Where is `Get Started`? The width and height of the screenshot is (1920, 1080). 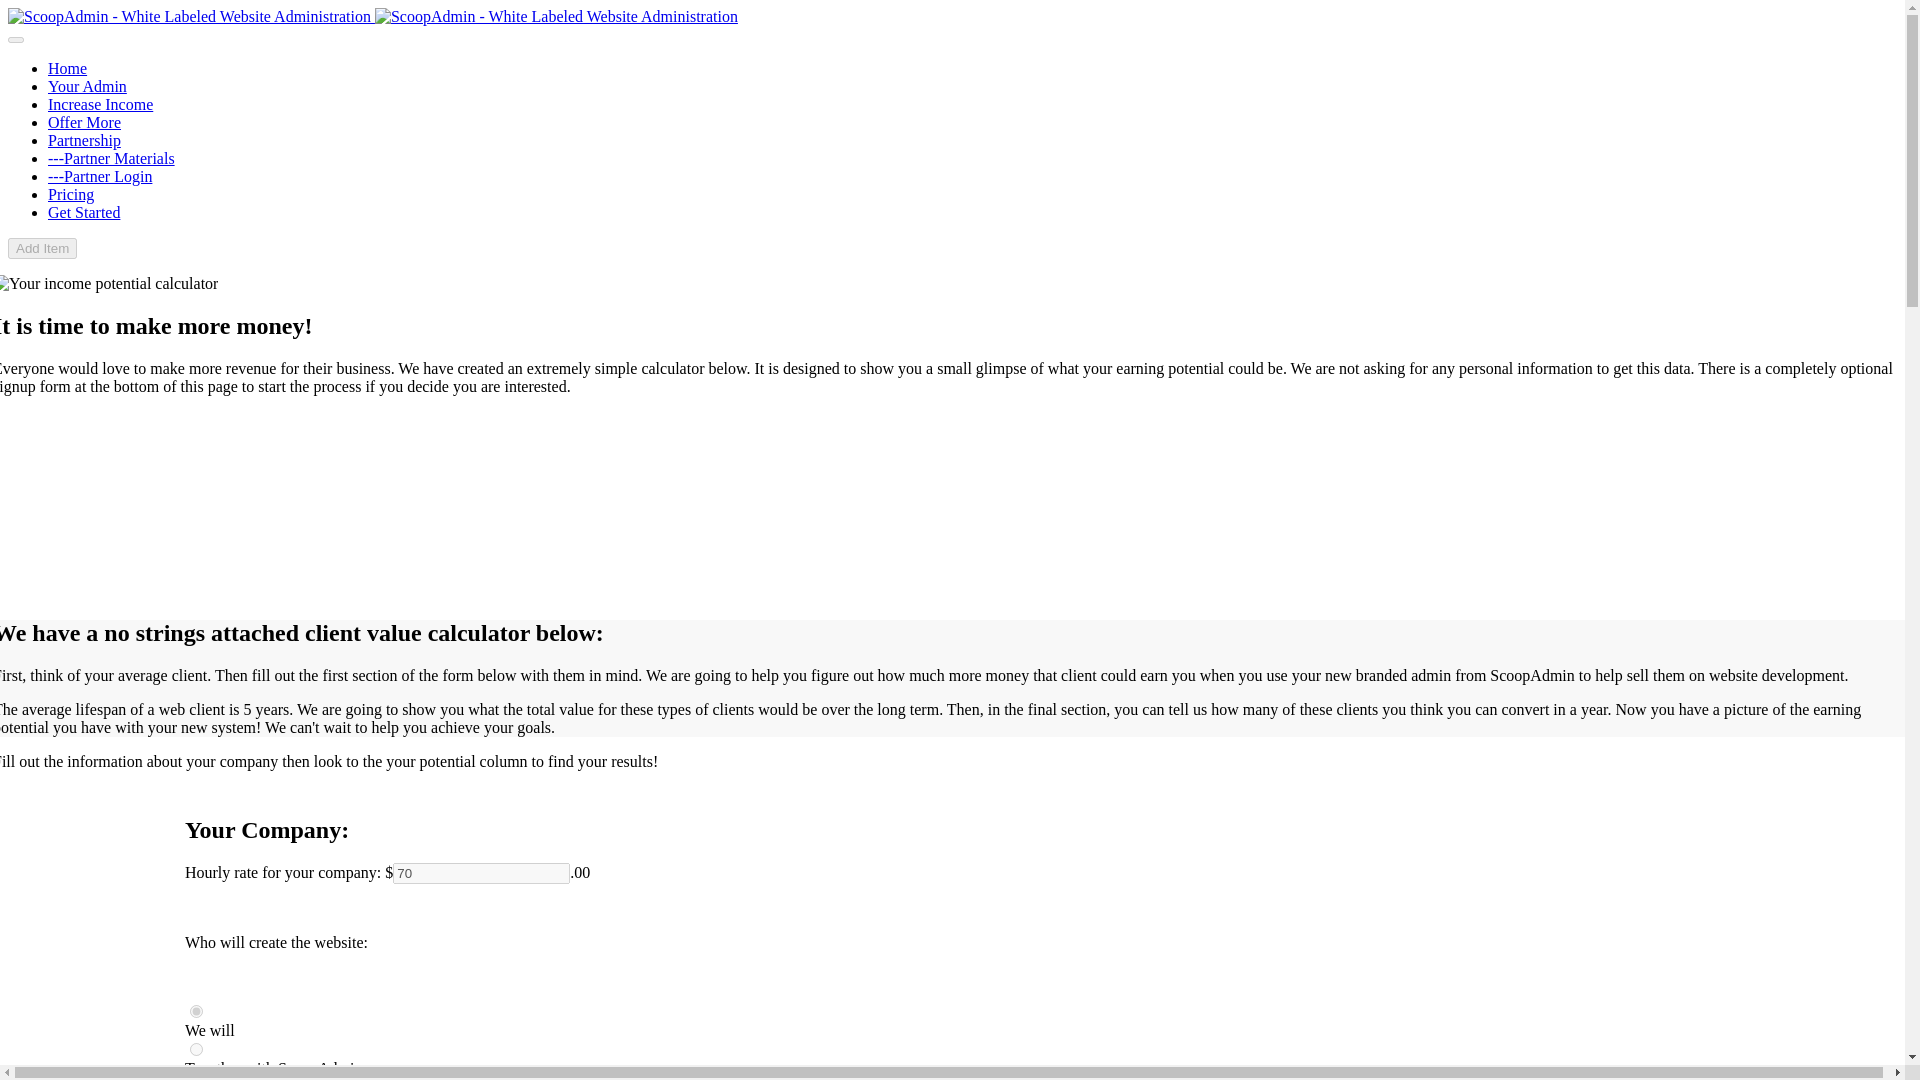 Get Started is located at coordinates (84, 212).